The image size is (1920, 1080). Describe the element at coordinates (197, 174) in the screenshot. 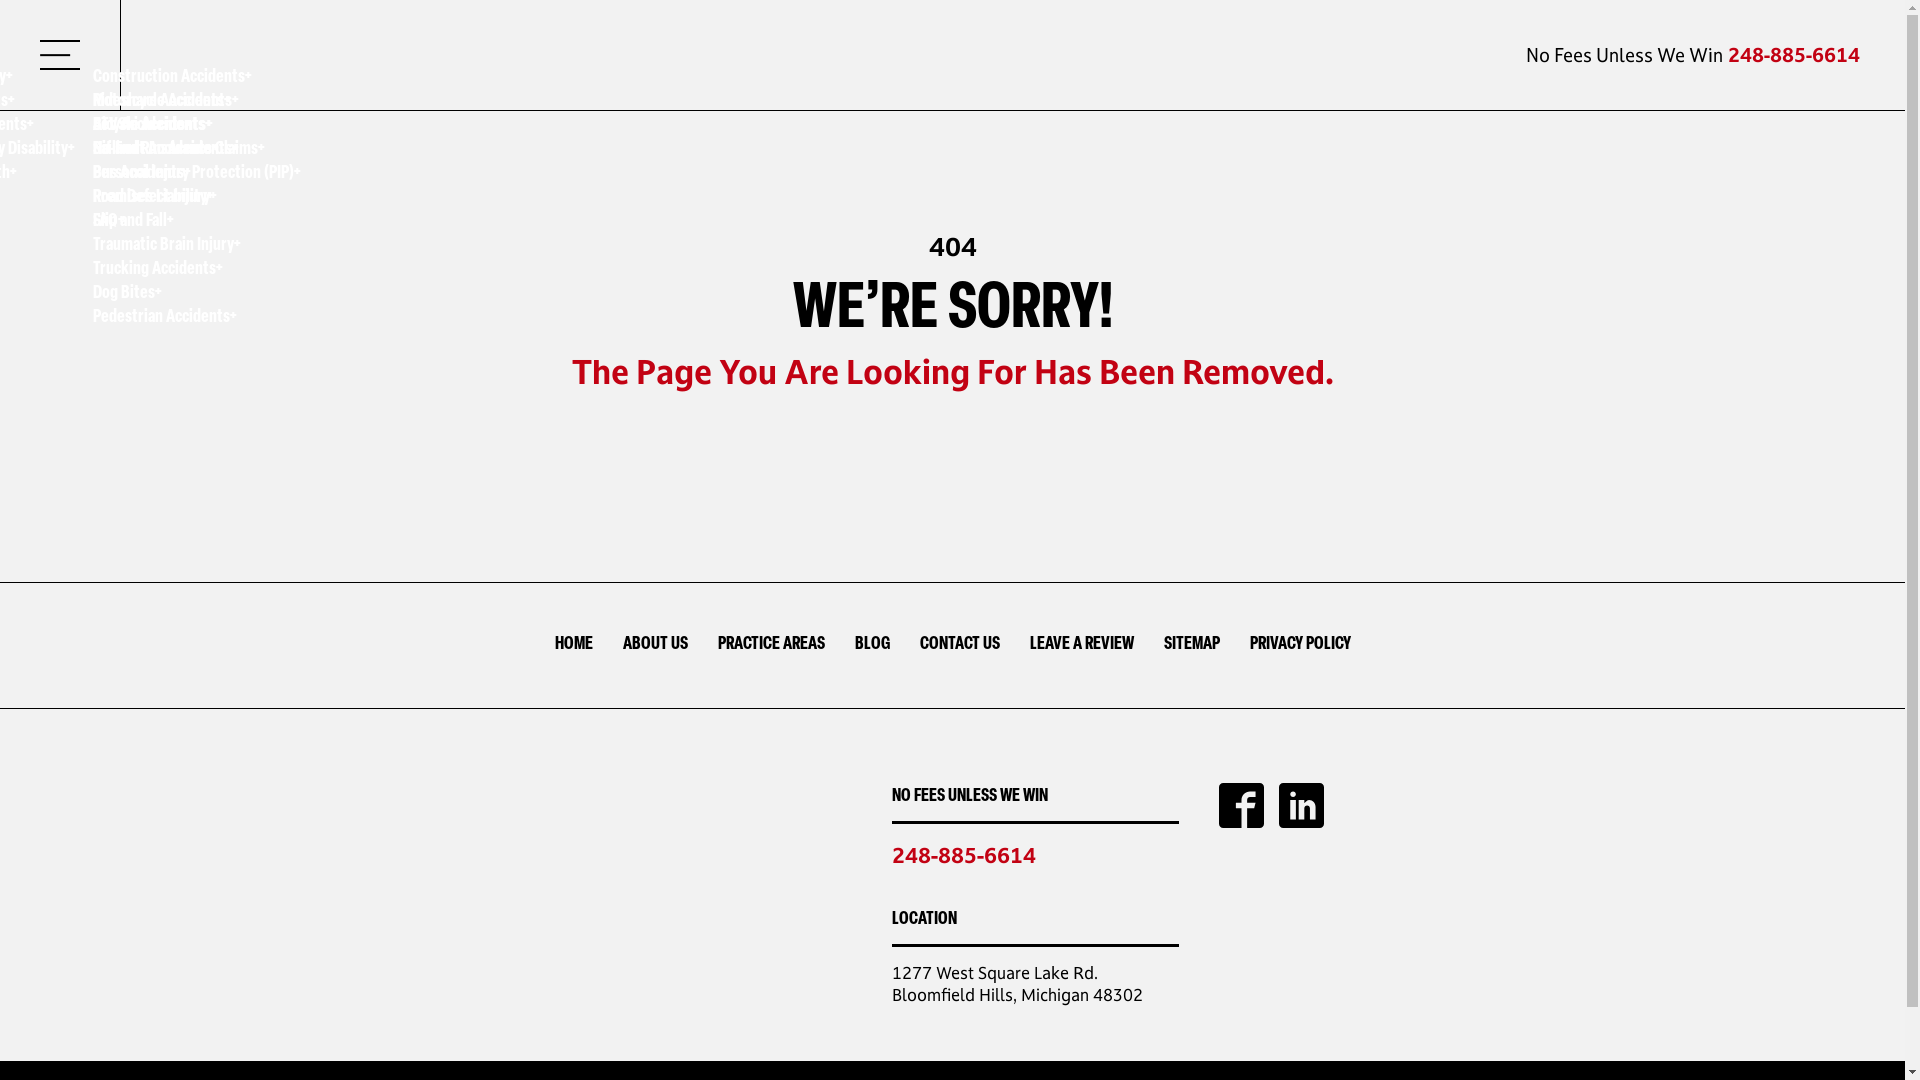

I see `Personal Injury Protection (PIP)
+` at that location.